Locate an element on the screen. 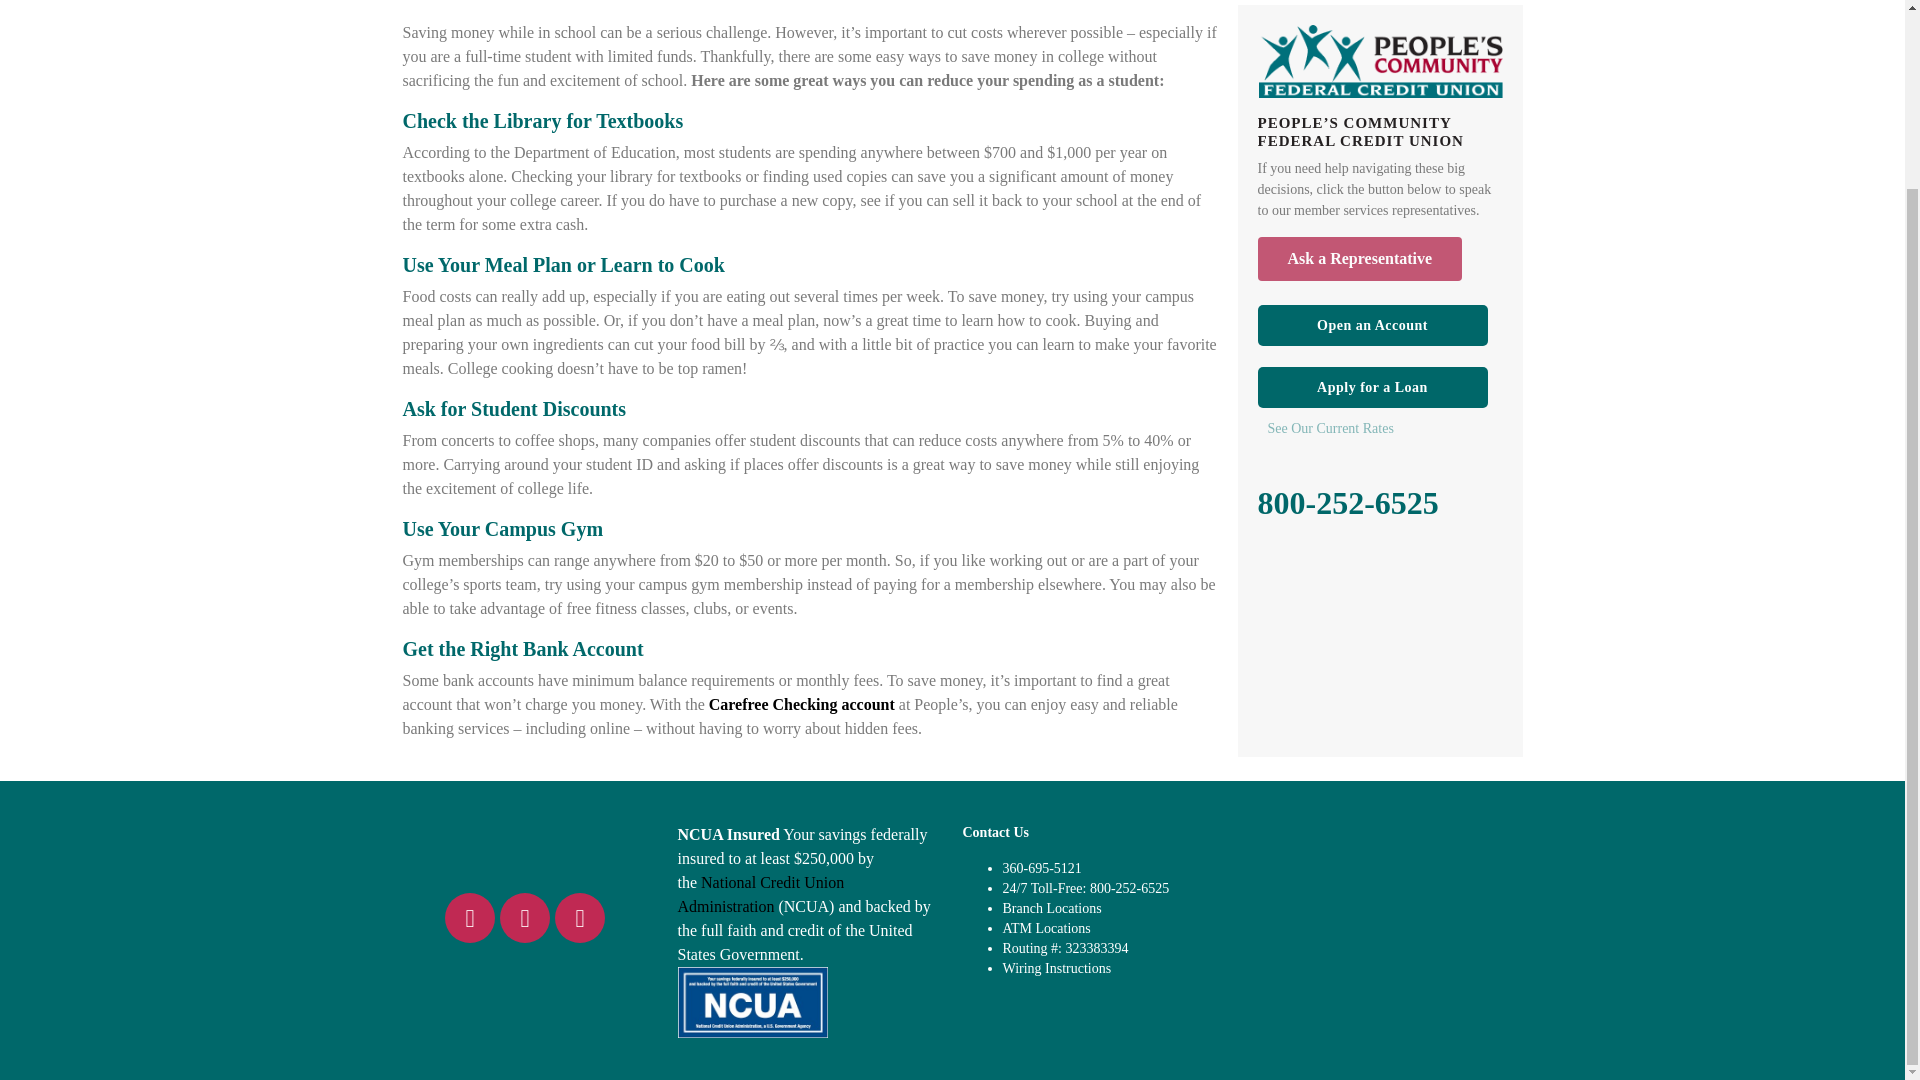 Image resolution: width=1920 pixels, height=1080 pixels. Ask a Representative is located at coordinates (1360, 258).